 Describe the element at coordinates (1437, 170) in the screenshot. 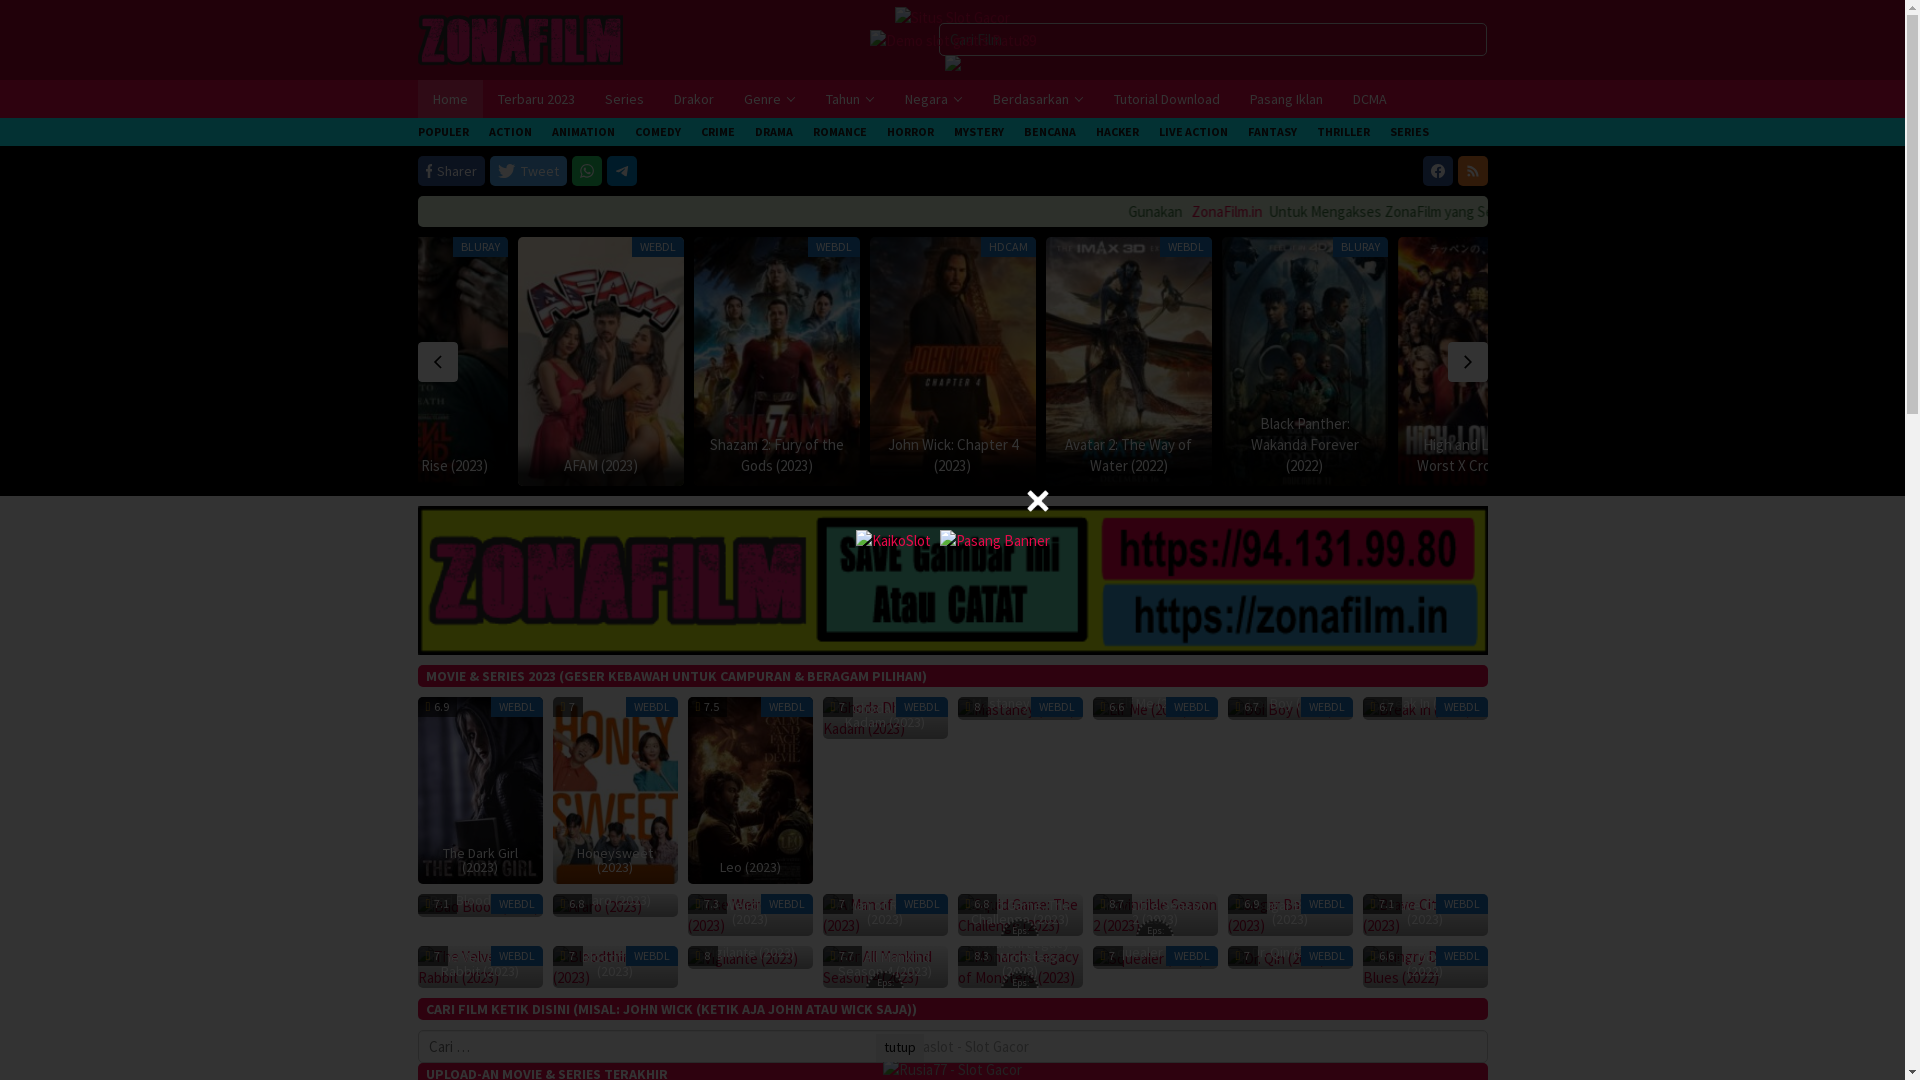

I see `Facebook` at that location.